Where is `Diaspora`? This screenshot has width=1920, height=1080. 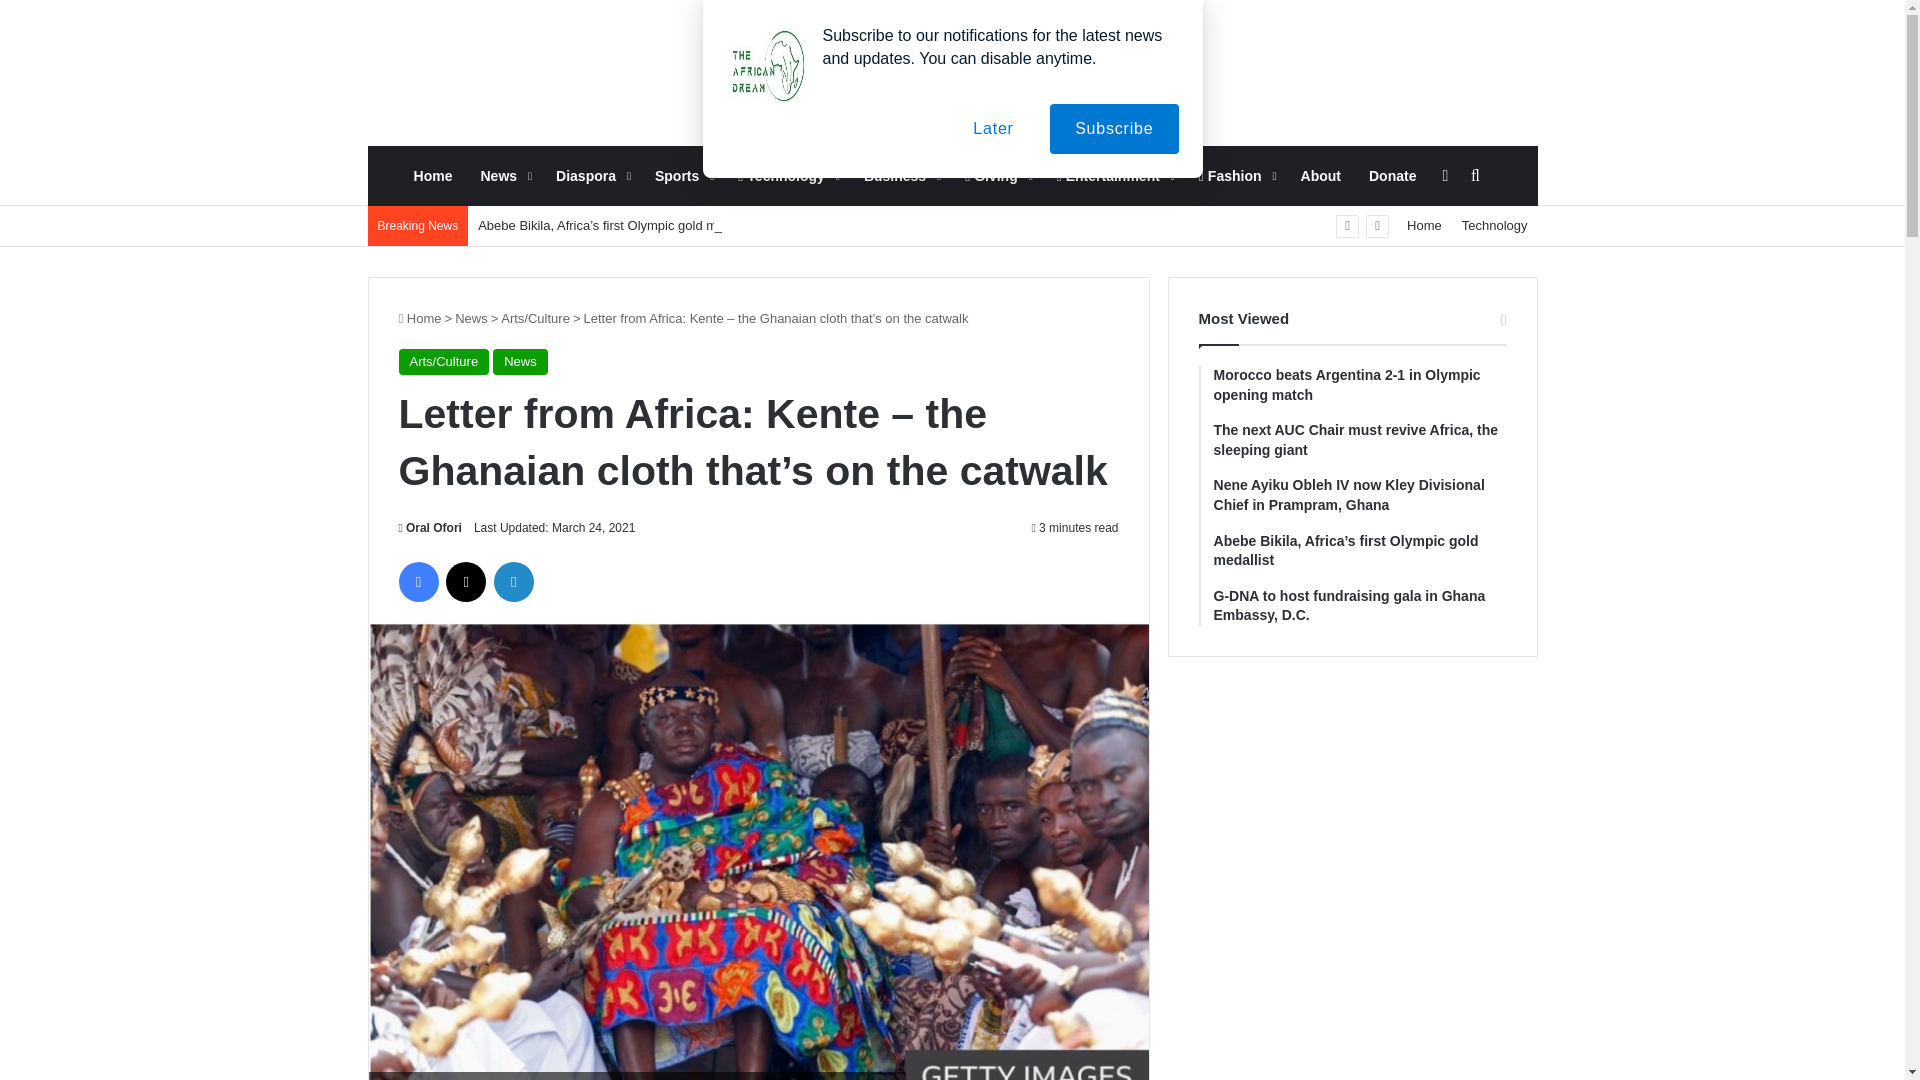
Diaspora is located at coordinates (591, 176).